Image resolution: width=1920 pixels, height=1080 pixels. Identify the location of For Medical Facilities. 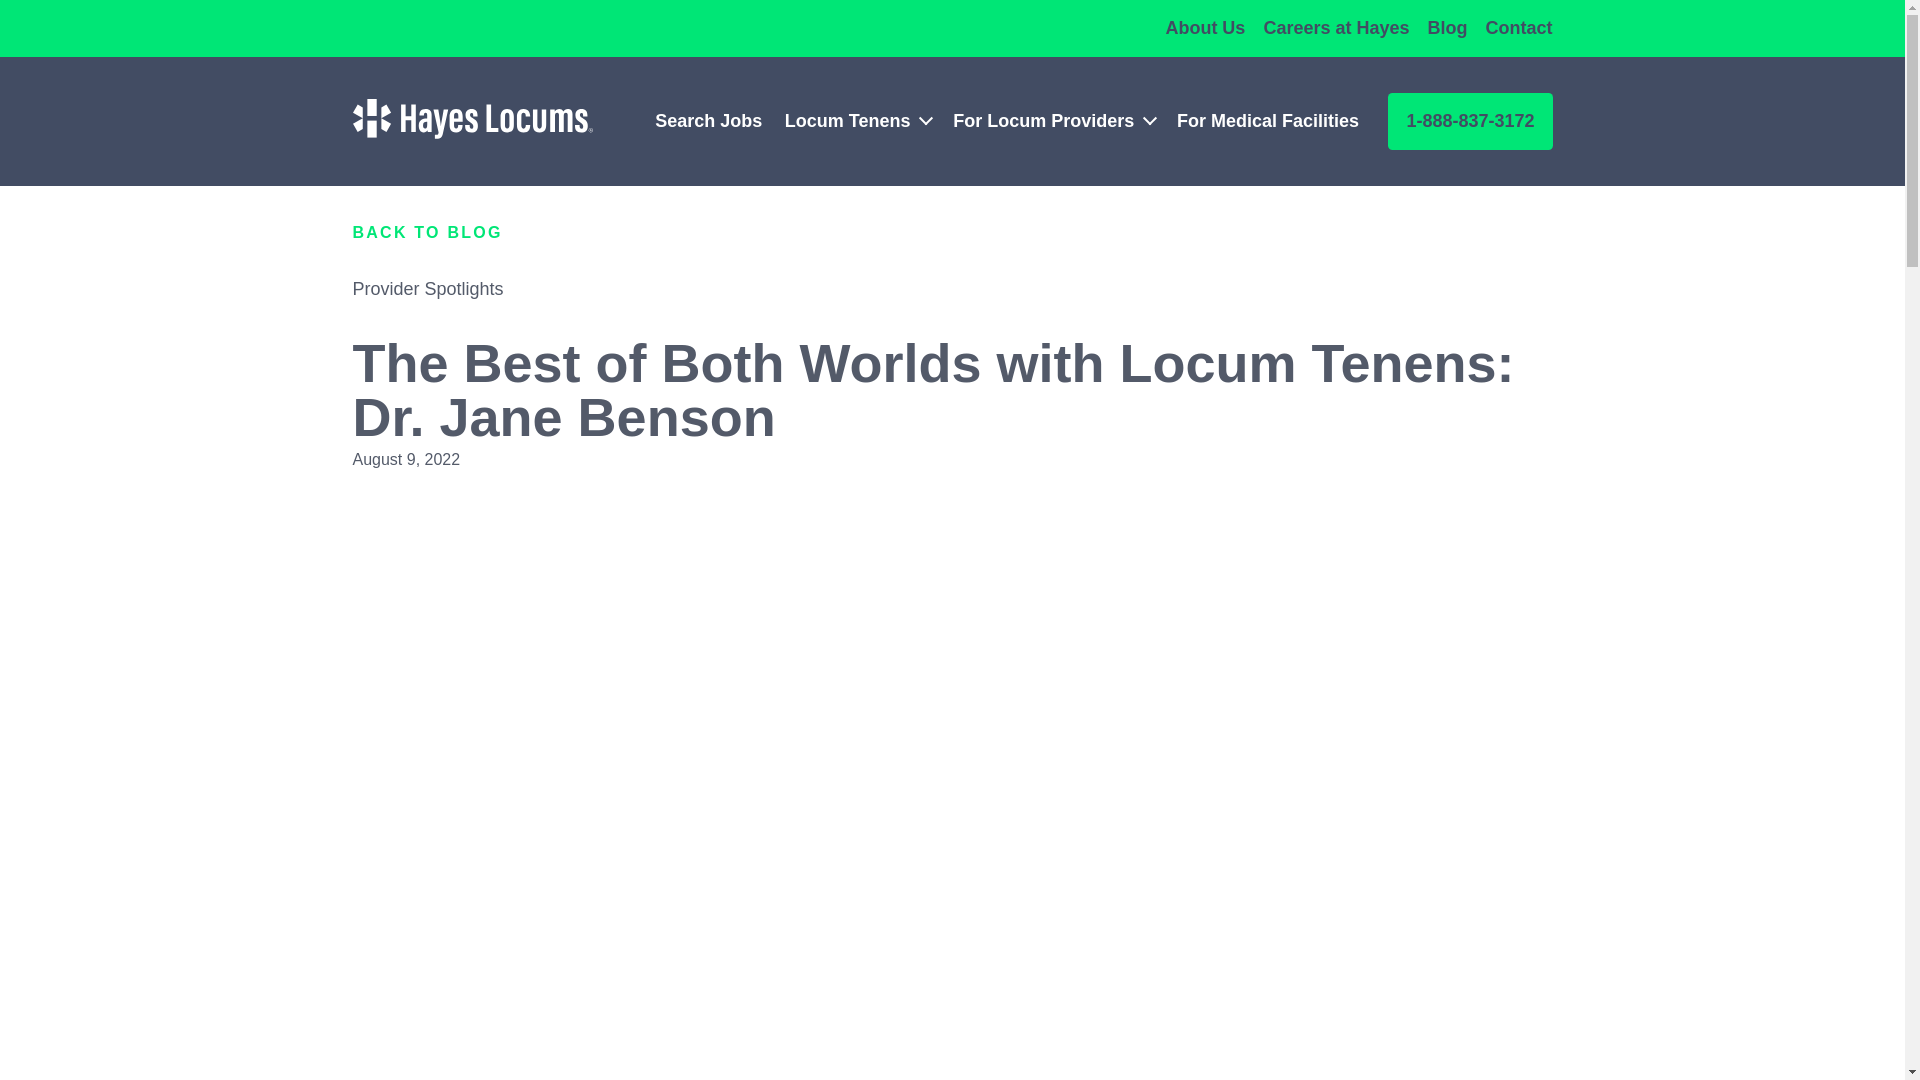
(1268, 120).